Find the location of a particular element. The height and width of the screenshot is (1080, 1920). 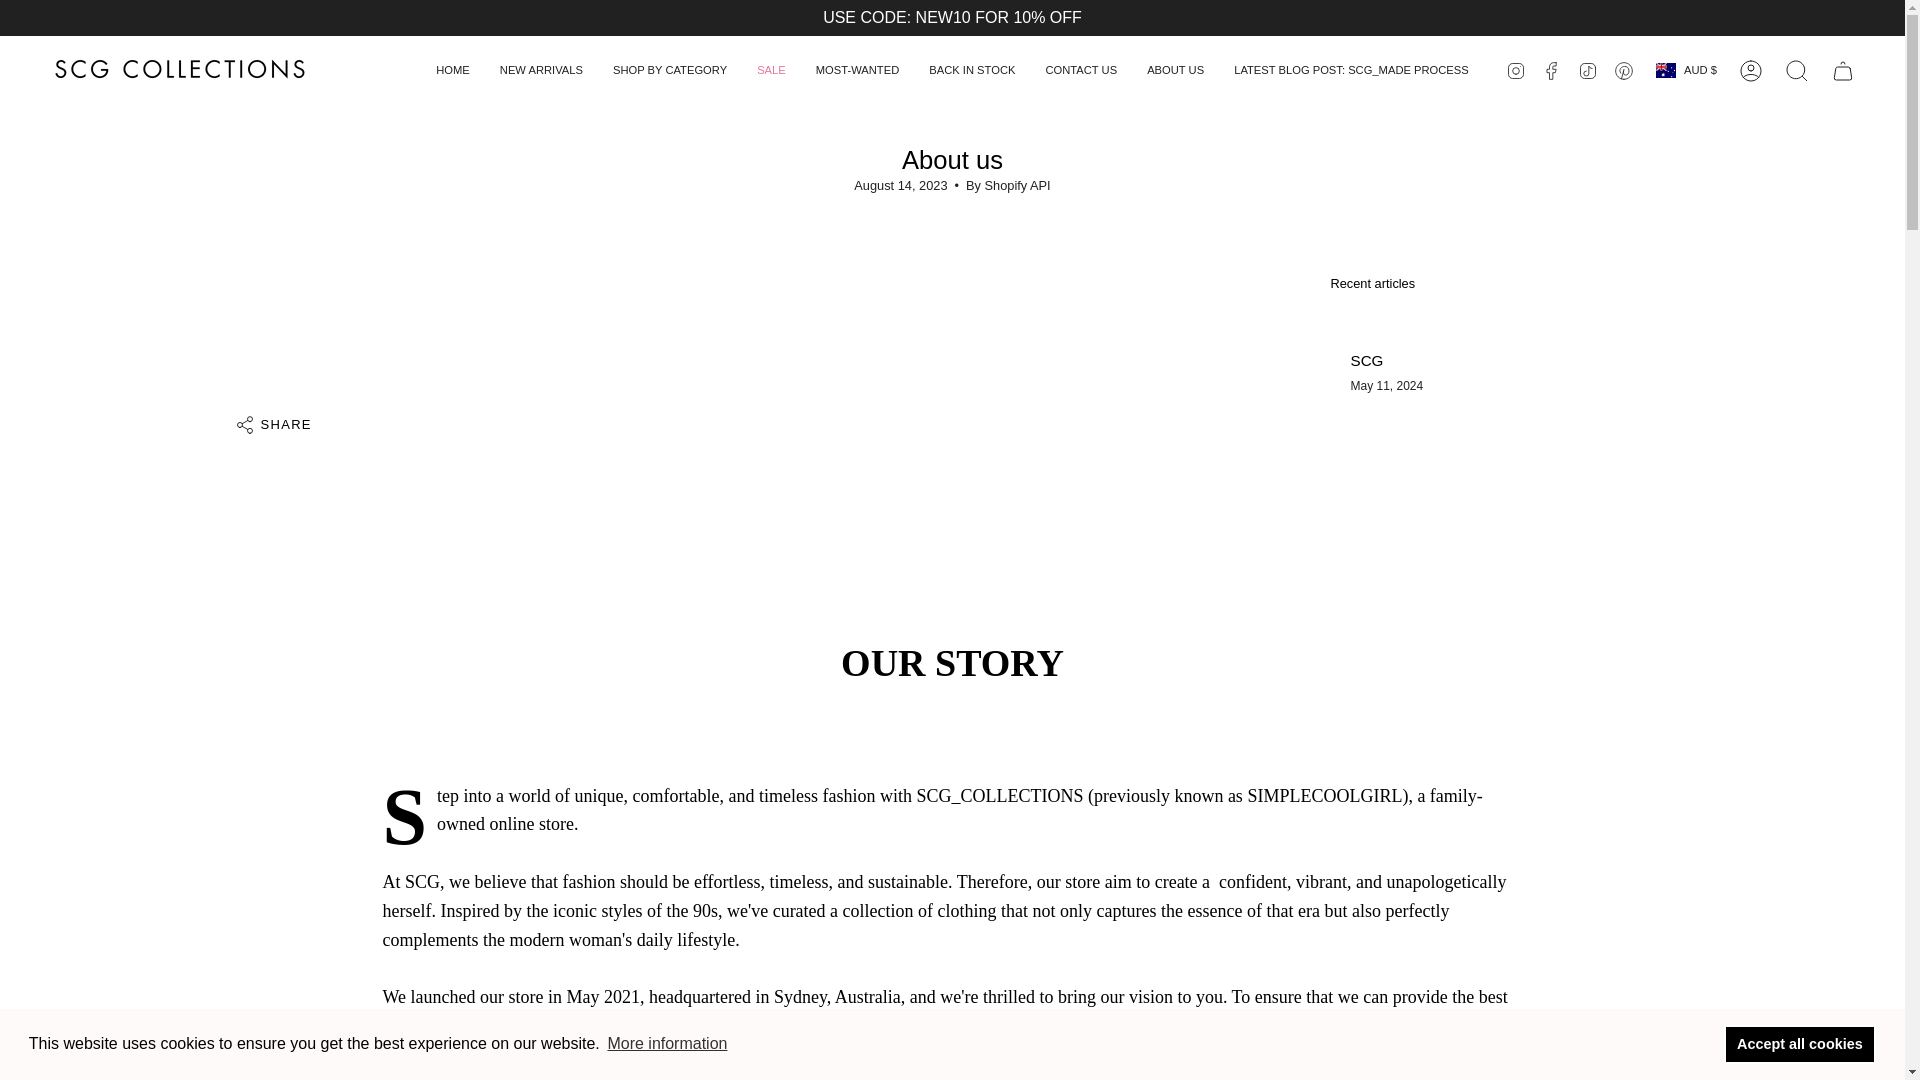

SCG is located at coordinates (1366, 360).